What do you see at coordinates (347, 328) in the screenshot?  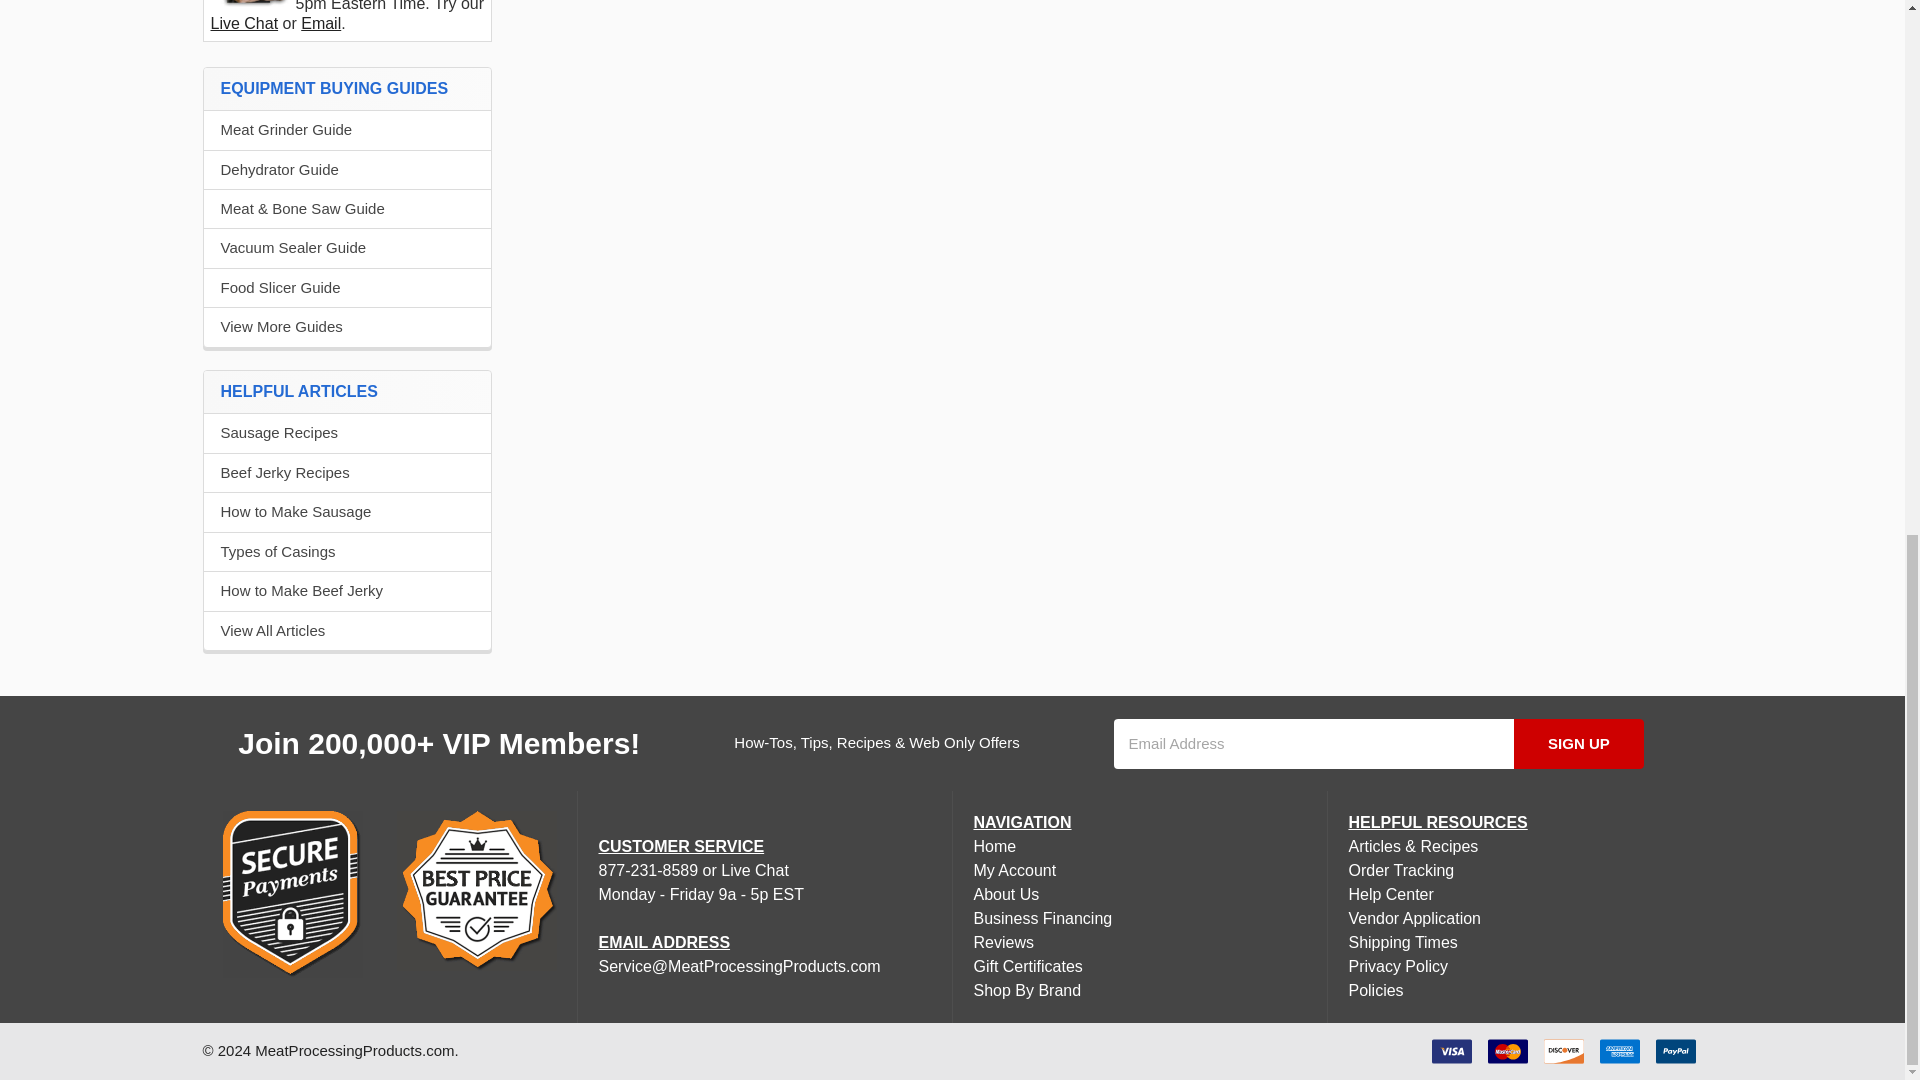 I see `View More Equipment Guides` at bounding box center [347, 328].